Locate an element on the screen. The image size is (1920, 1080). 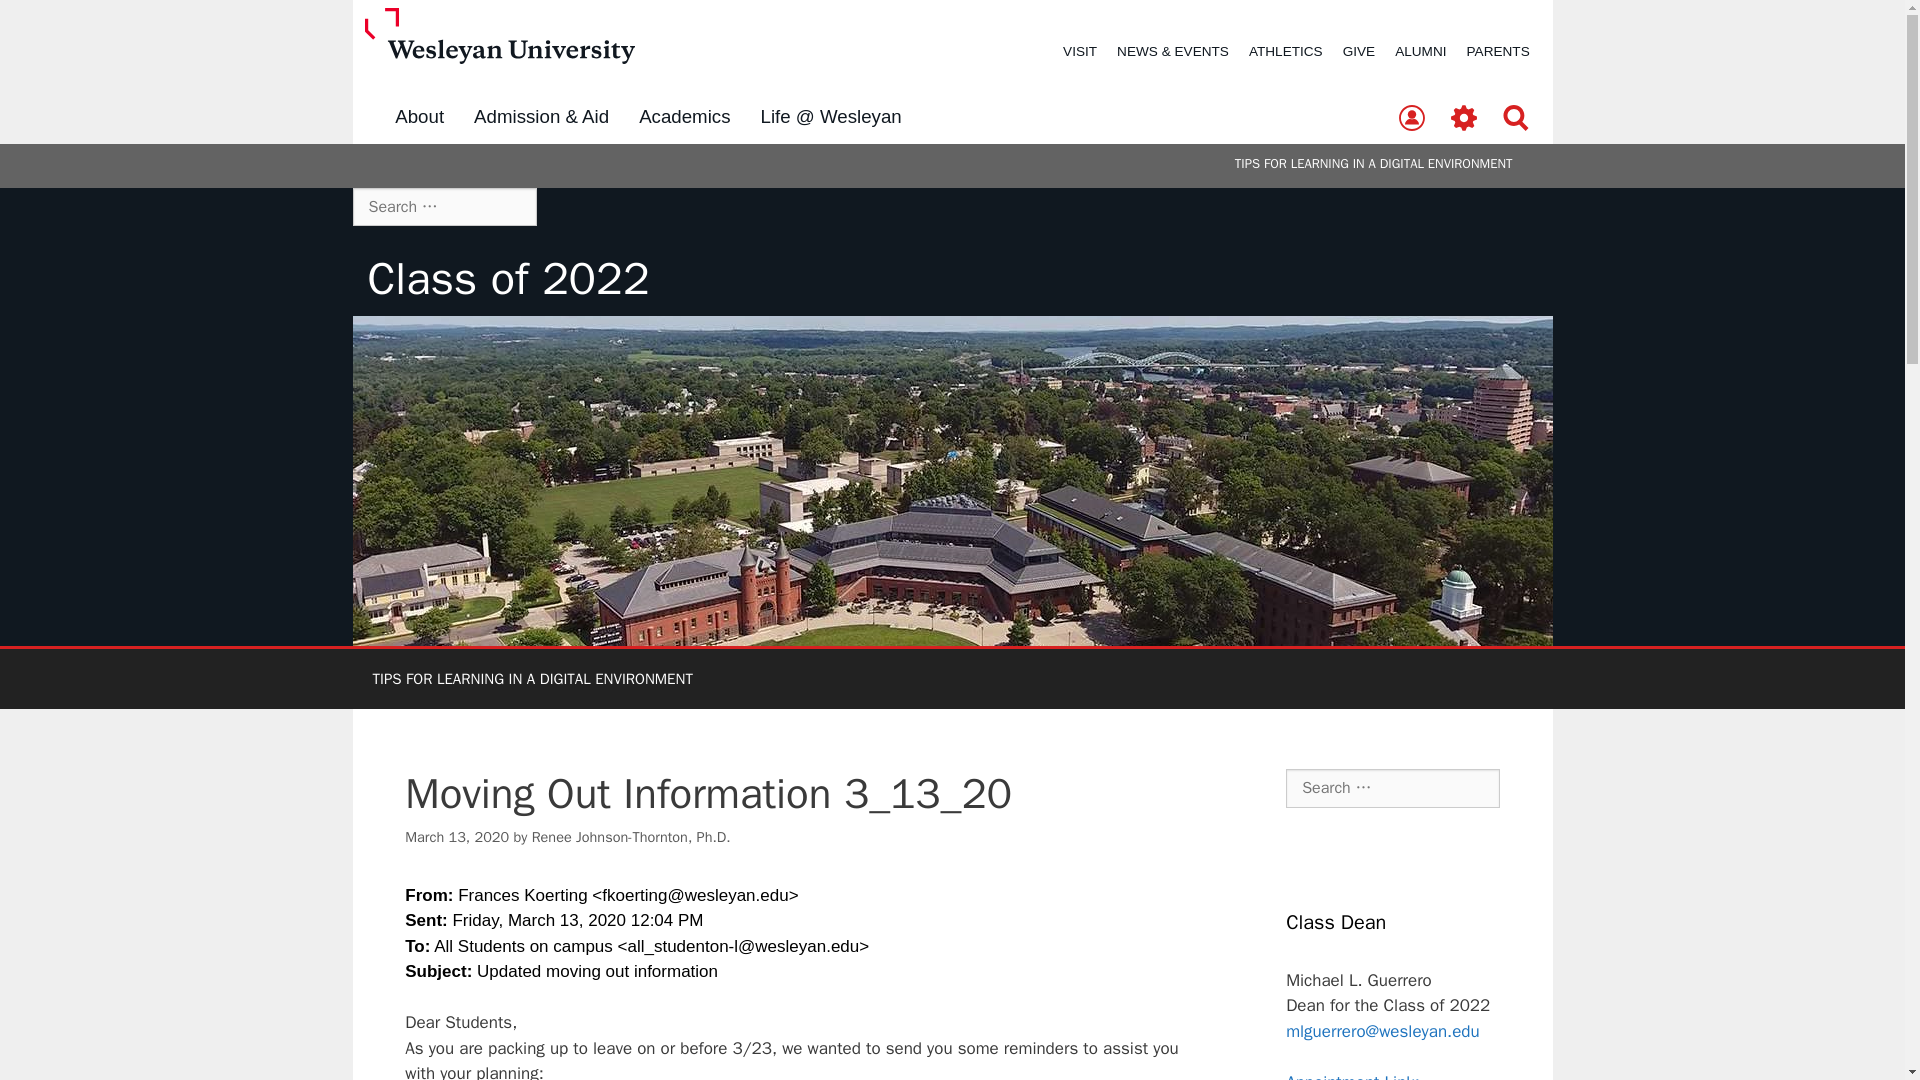
Search is located at coordinates (47, 24).